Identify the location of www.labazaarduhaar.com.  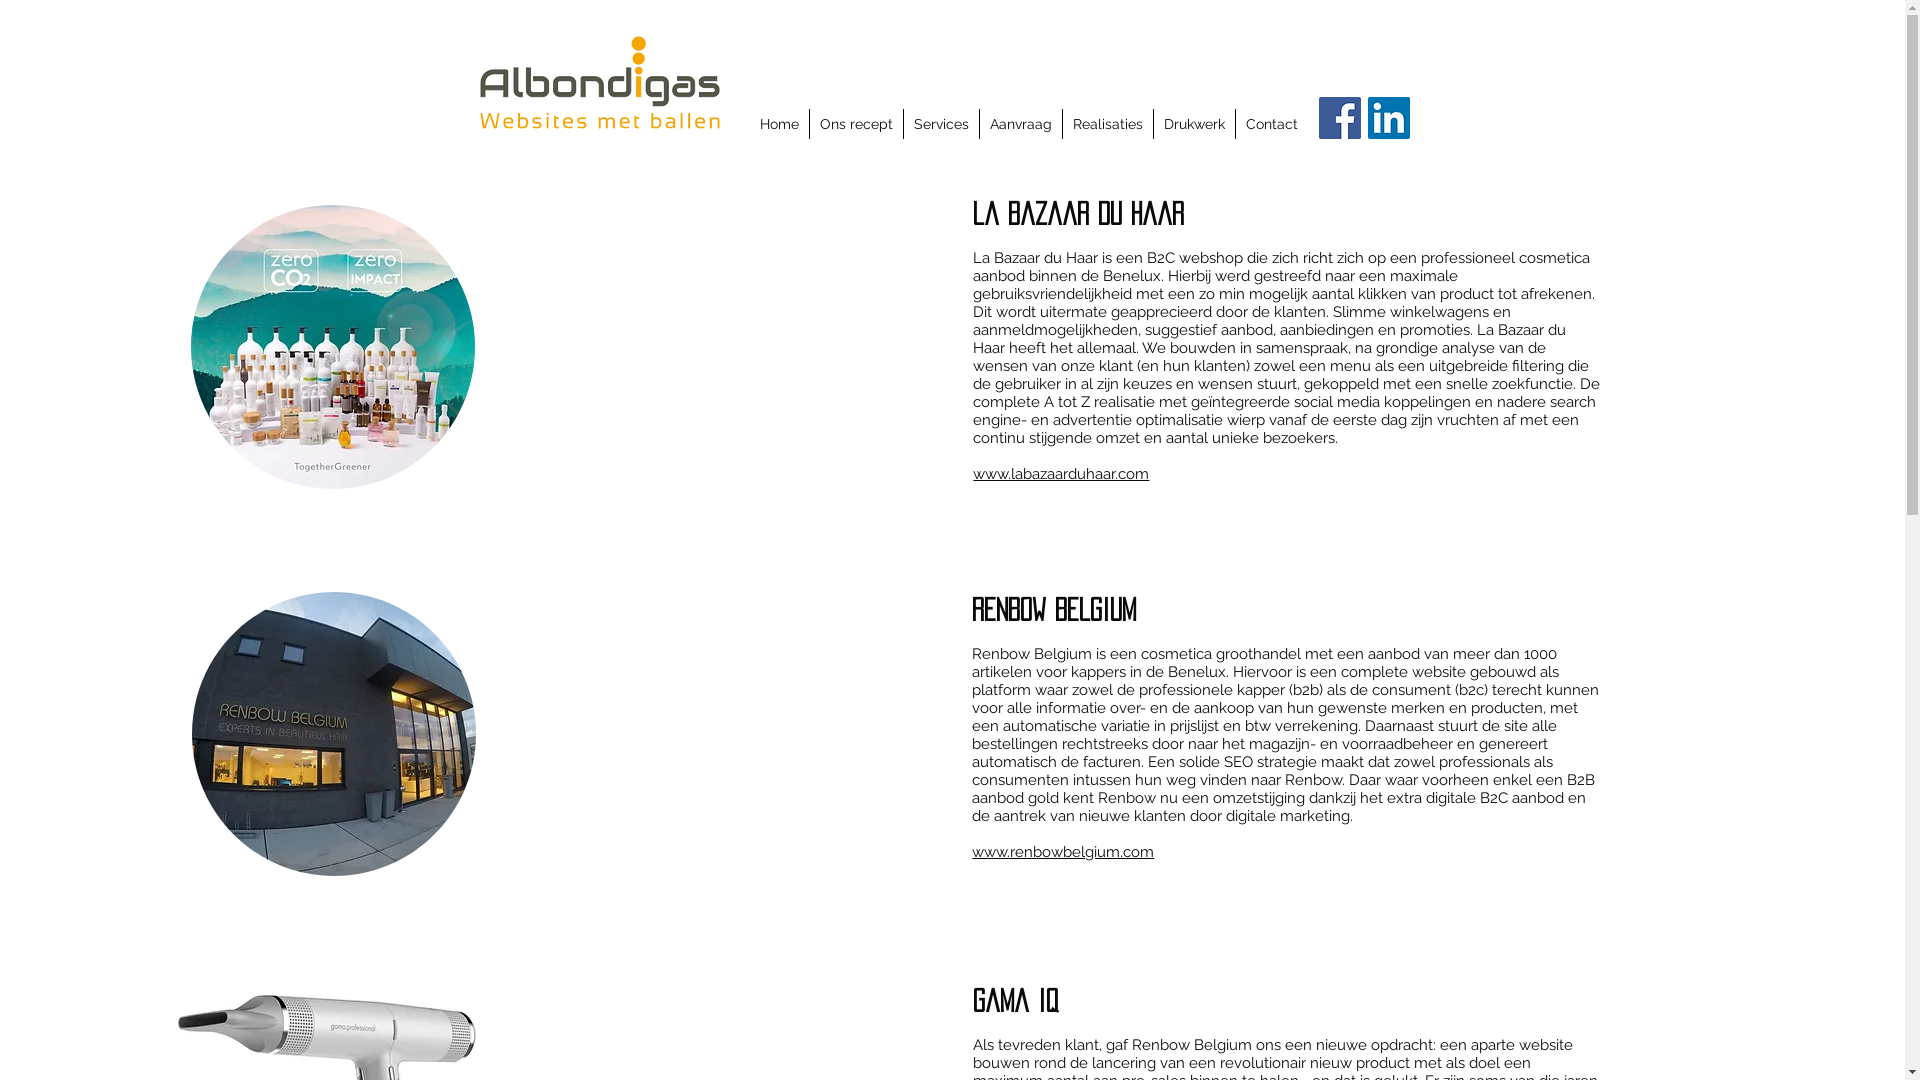
(1060, 474).